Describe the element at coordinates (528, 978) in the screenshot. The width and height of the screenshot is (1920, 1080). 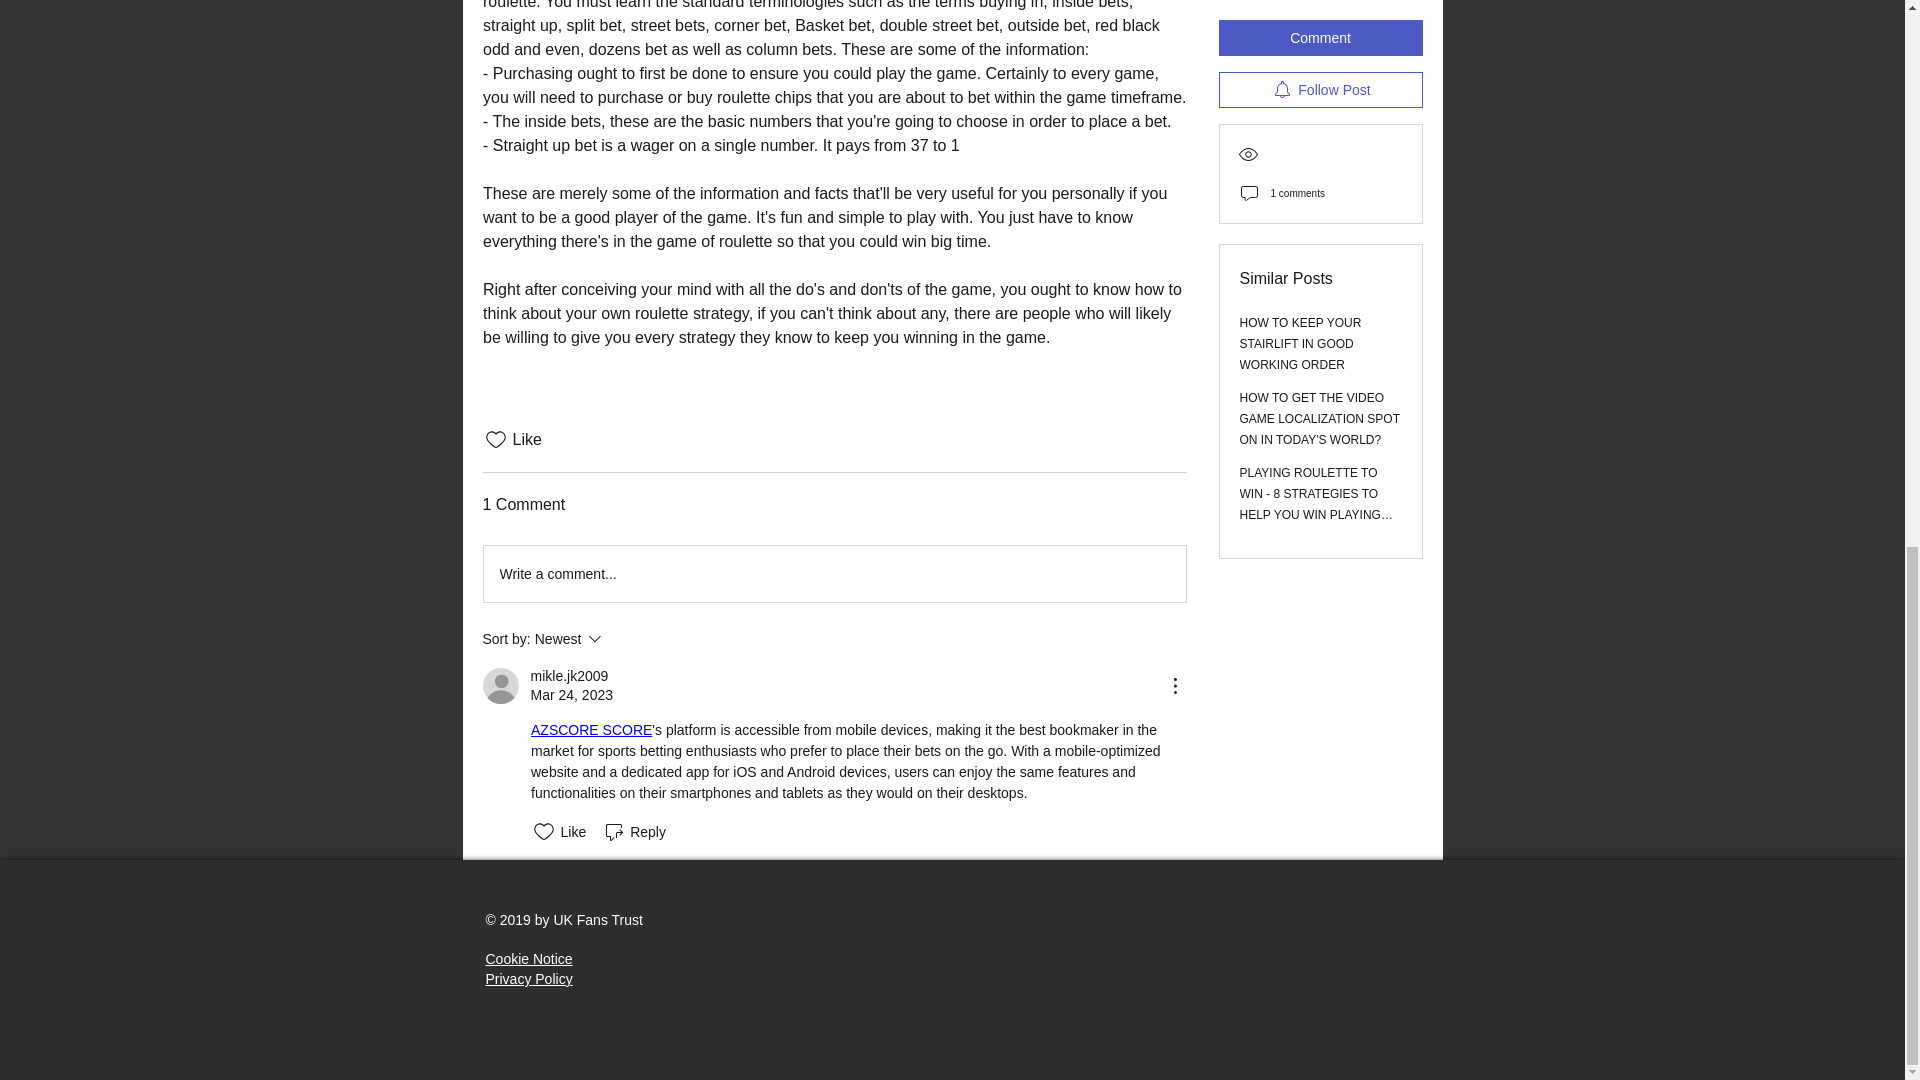
I see `Write a comment...` at that location.